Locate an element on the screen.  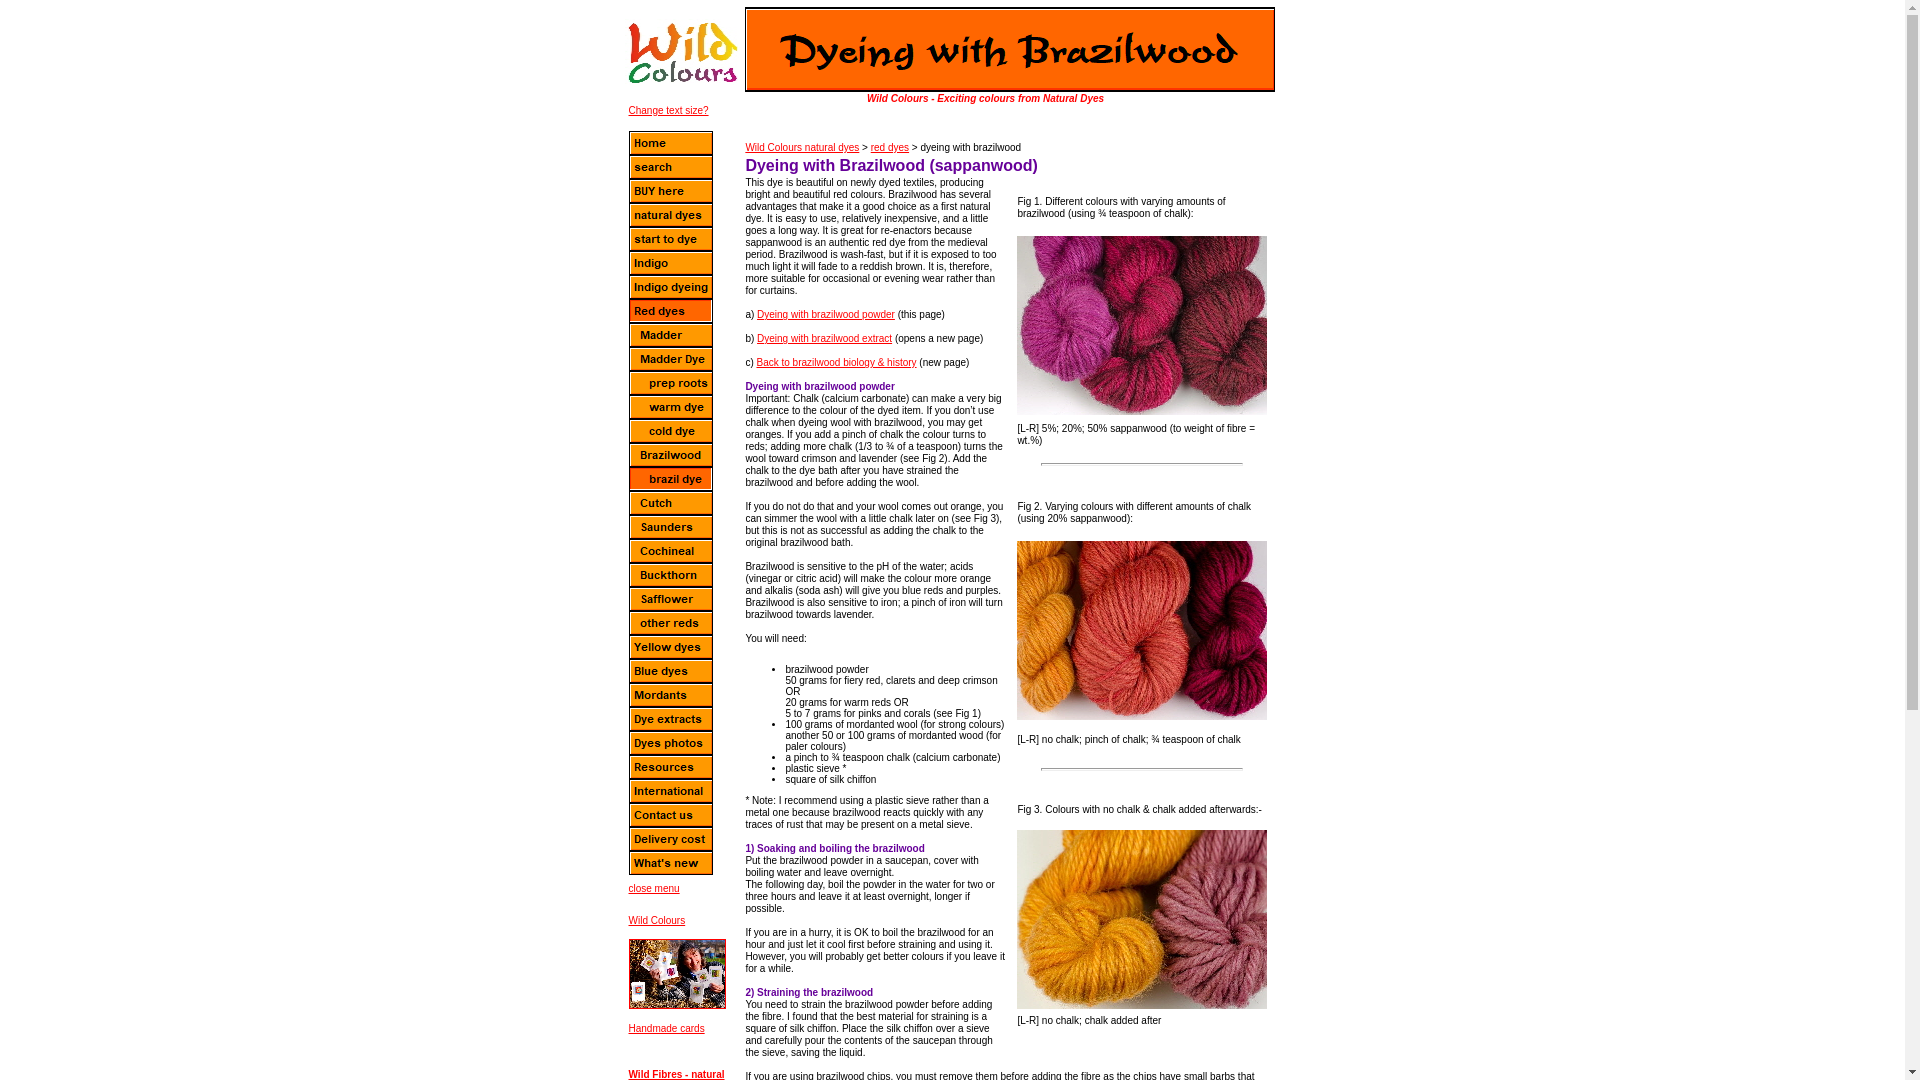
Wild Colours is located at coordinates (656, 920).